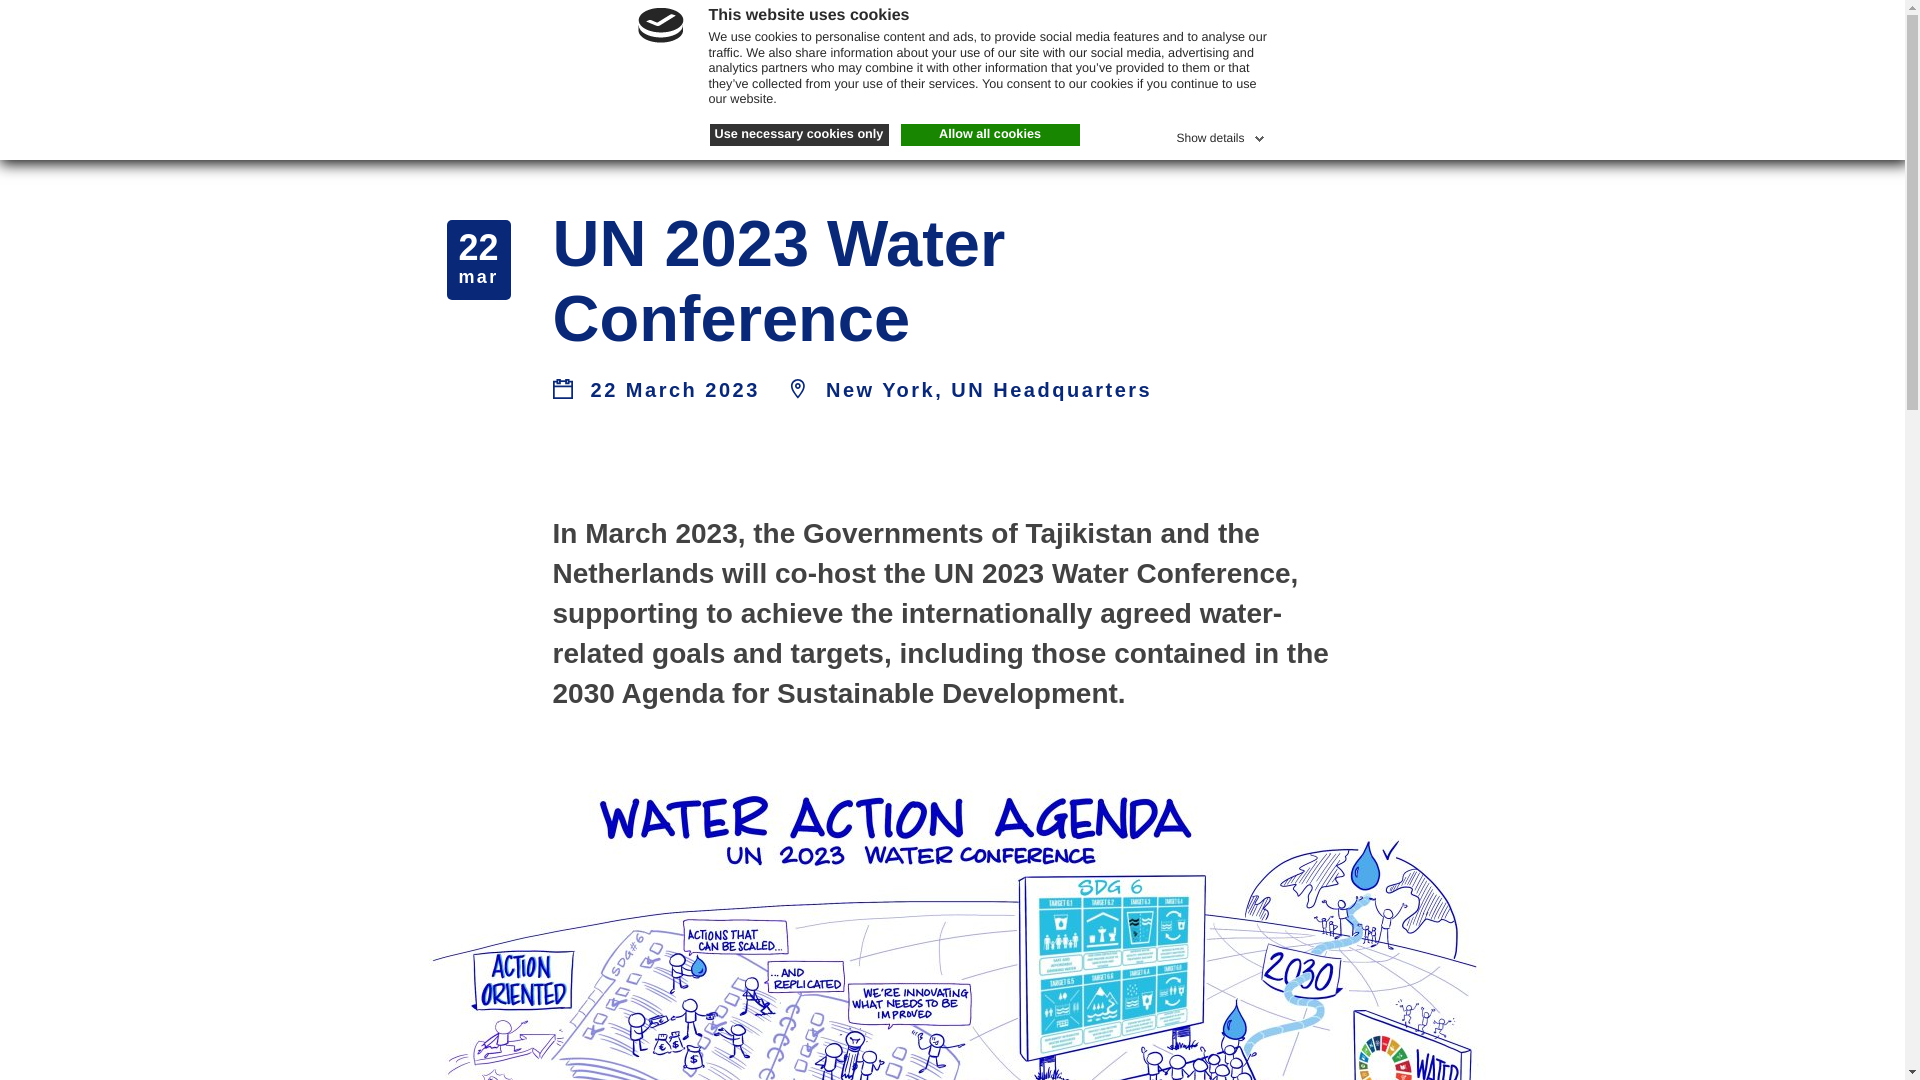 This screenshot has width=1920, height=1080. I want to click on Use necessary cookies only, so click(799, 134).